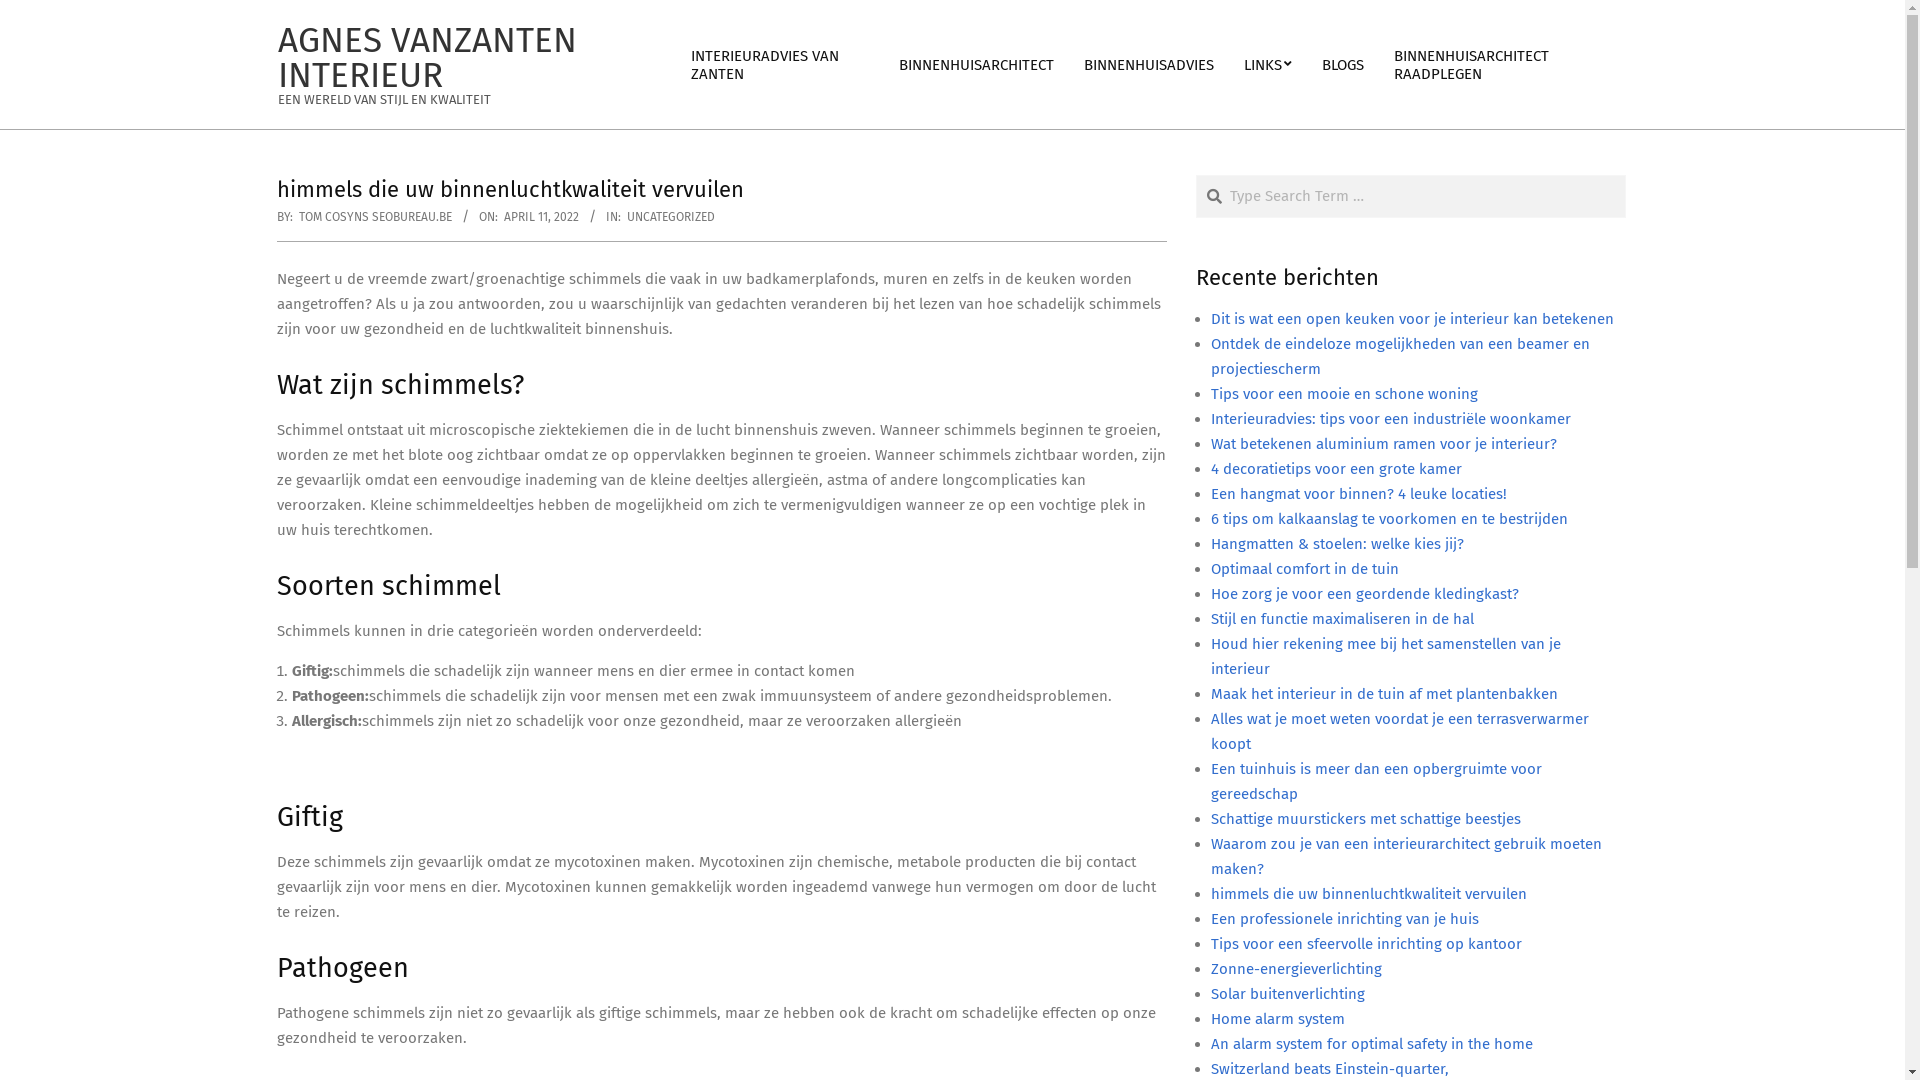  I want to click on Stijl en functie maximaliseren in de hal, so click(1342, 619).